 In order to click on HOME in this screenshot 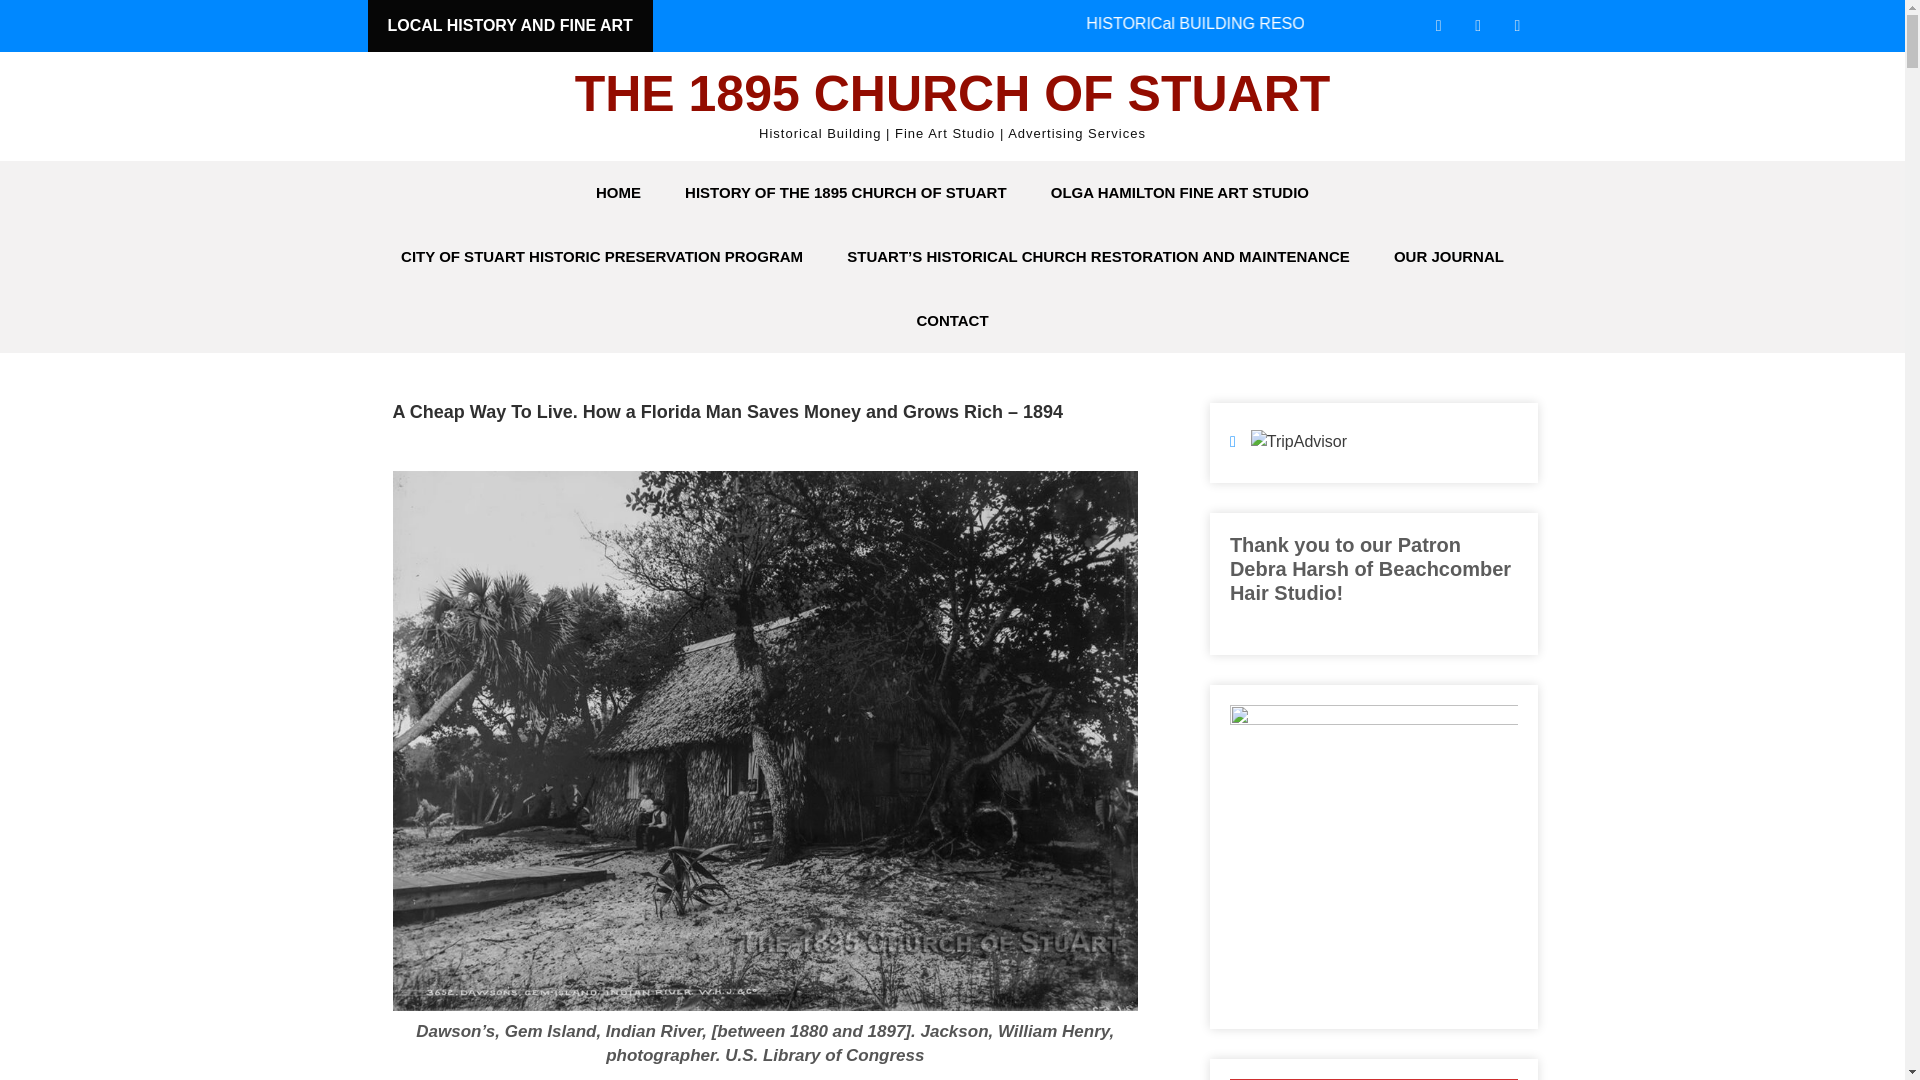, I will do `click(618, 192)`.